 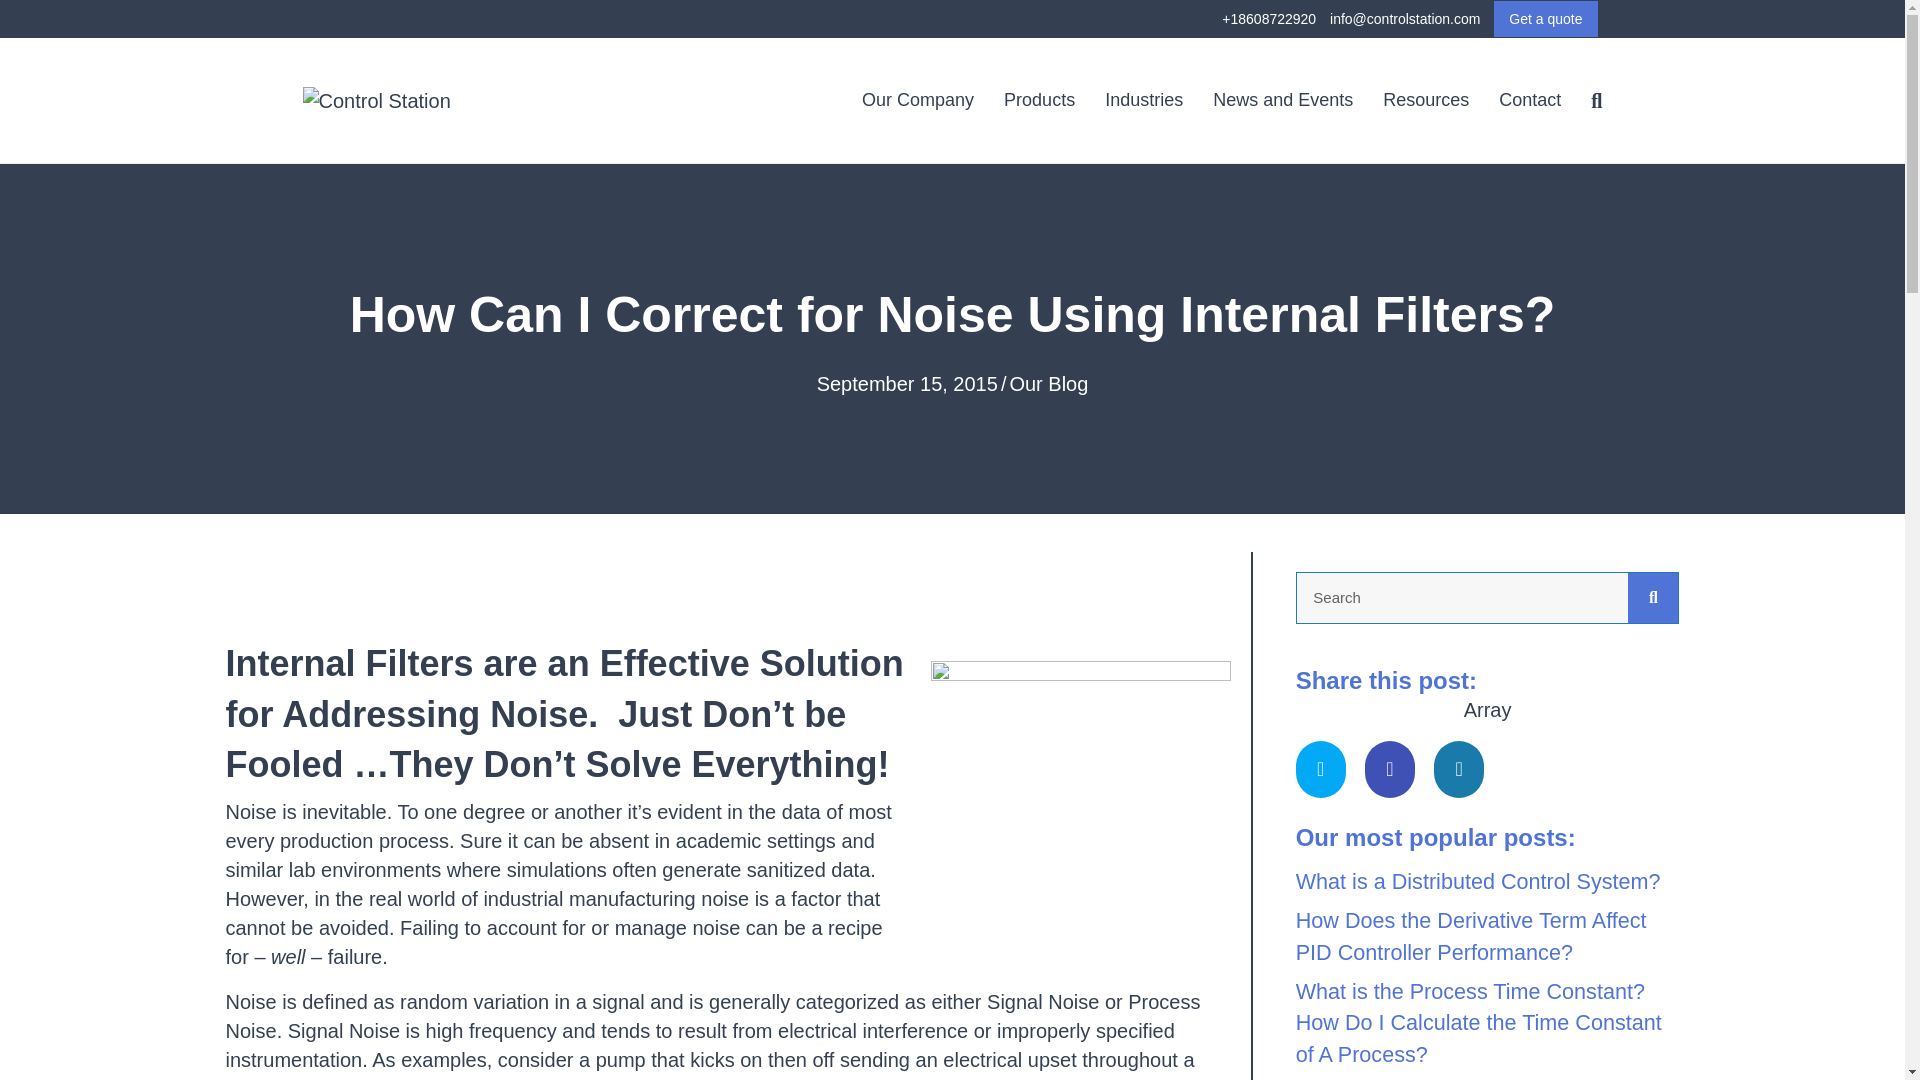 I want to click on Our Blog, so click(x=1048, y=384).